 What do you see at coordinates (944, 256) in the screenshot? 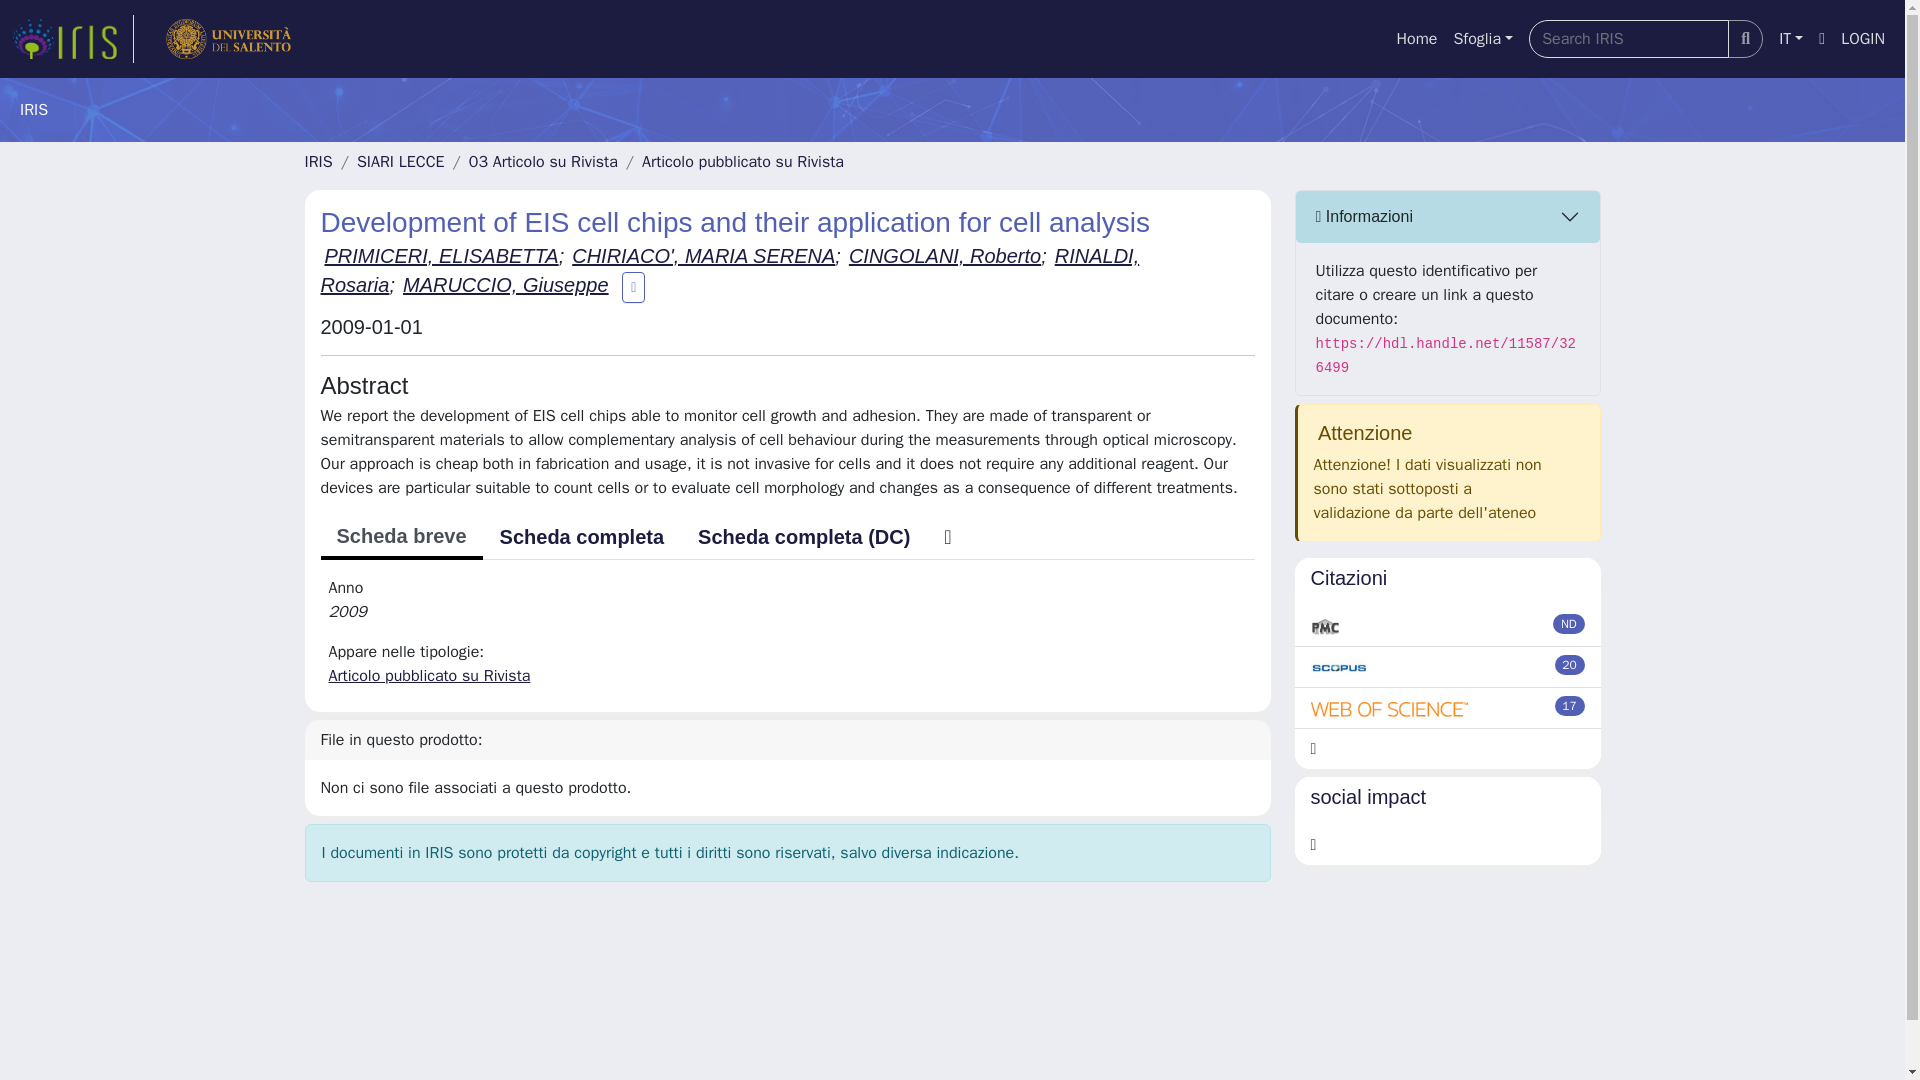
I see `CINGOLANI, Roberto` at bounding box center [944, 256].